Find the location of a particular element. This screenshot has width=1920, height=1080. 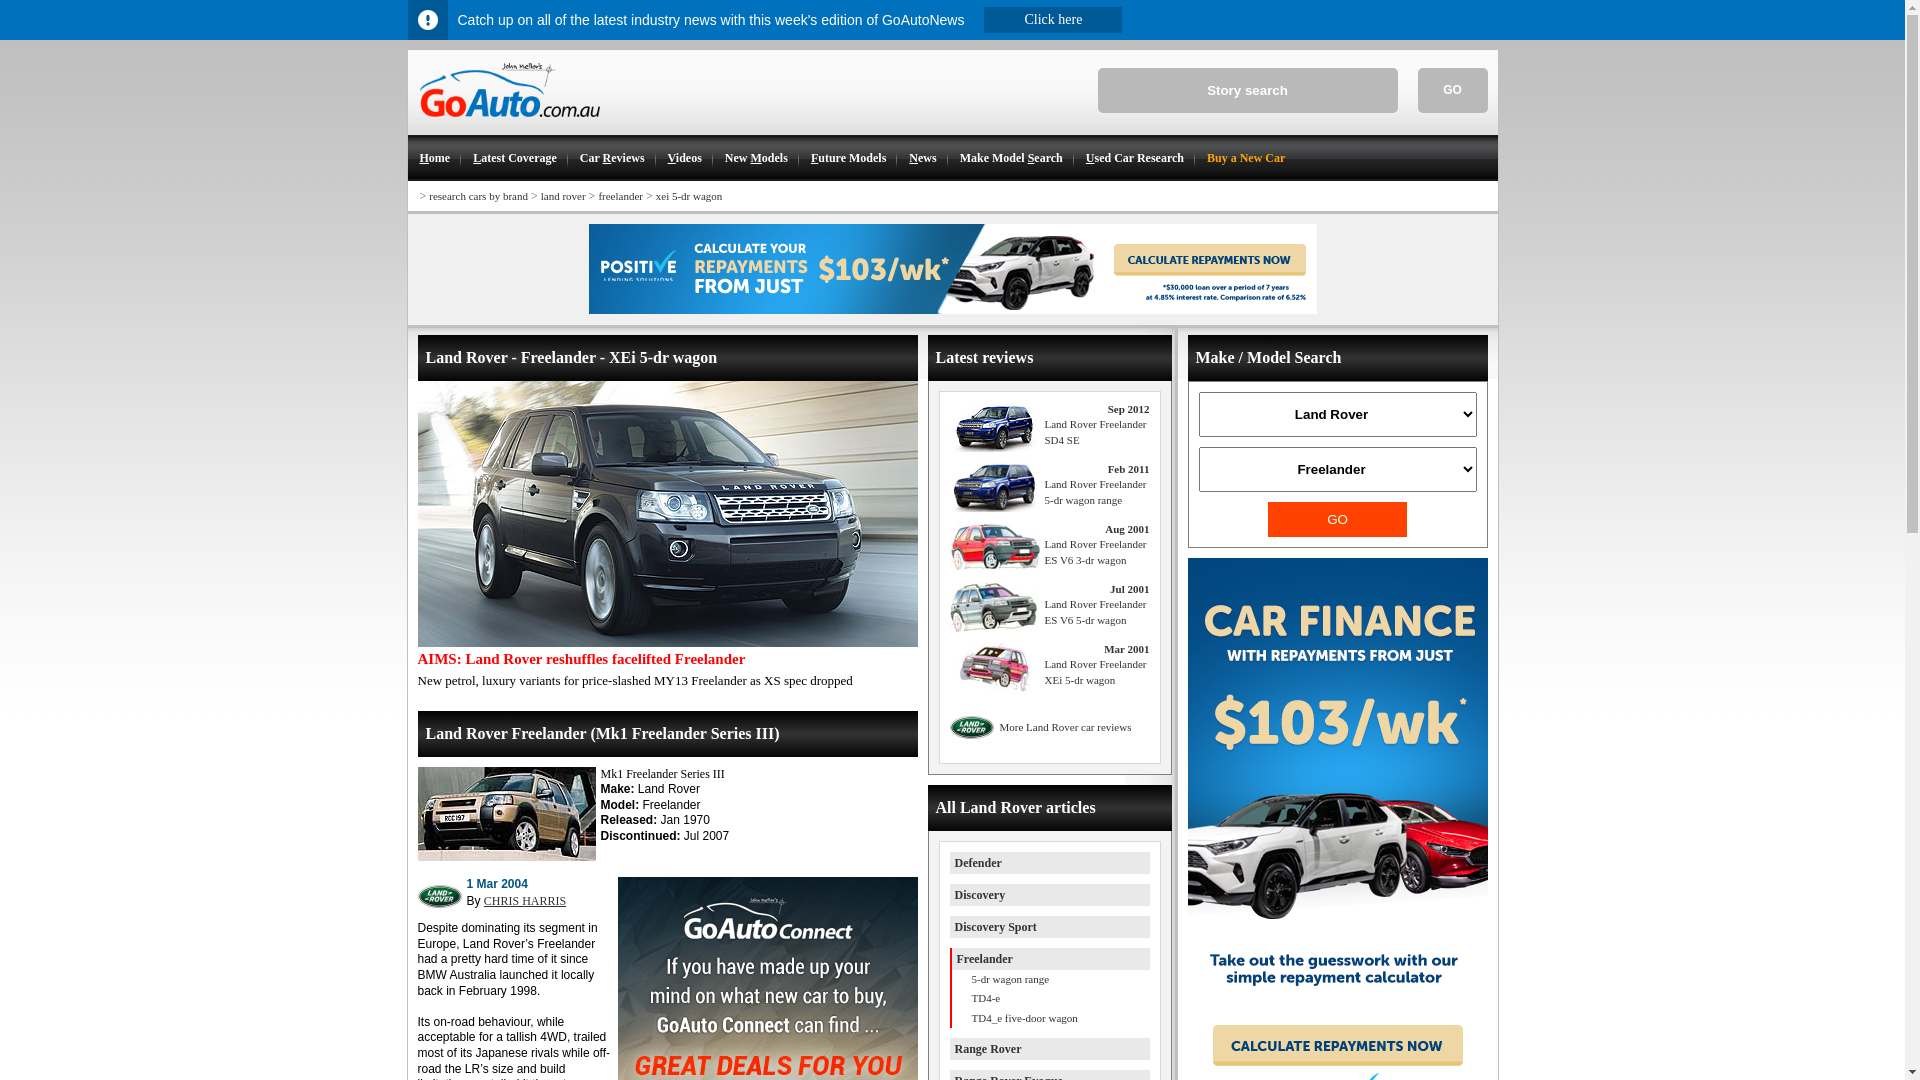

xei 5-dr wagon is located at coordinates (690, 196).